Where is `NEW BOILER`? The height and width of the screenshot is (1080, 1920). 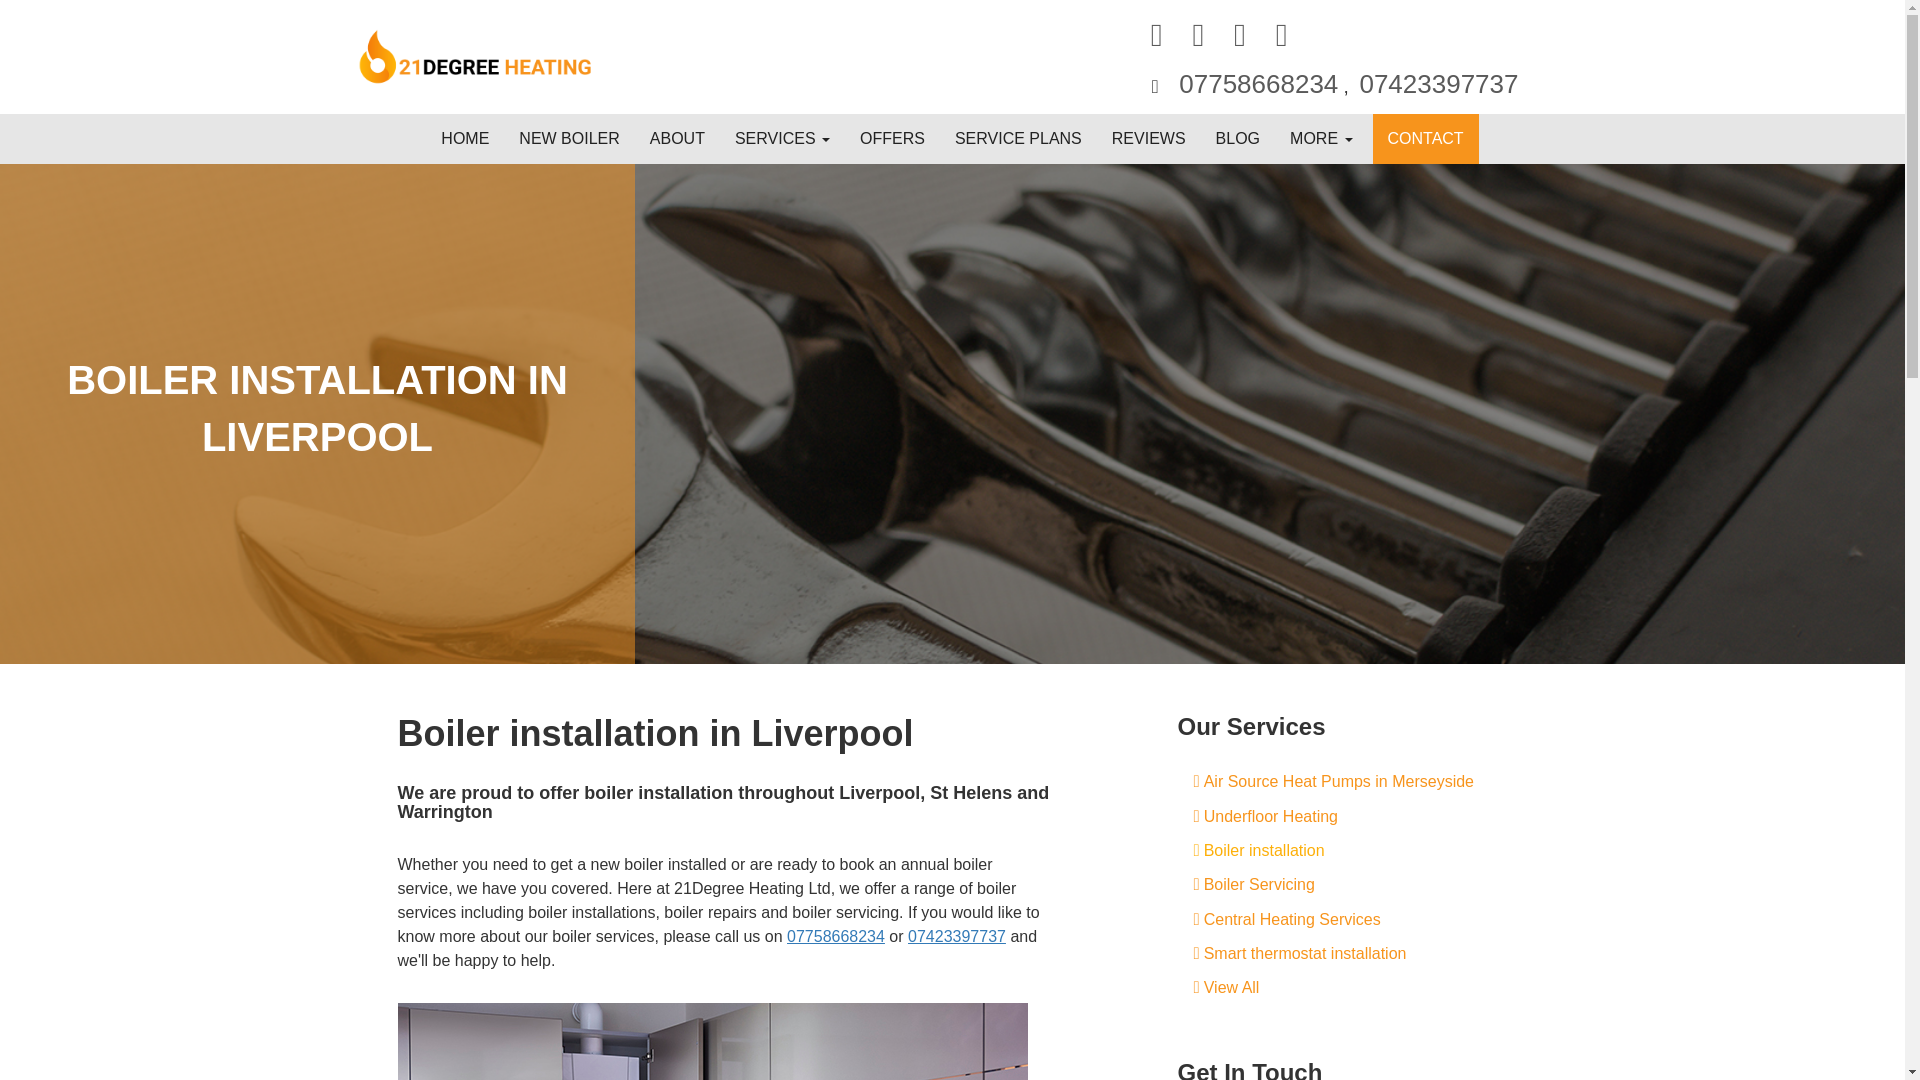
NEW BOILER is located at coordinates (568, 139).